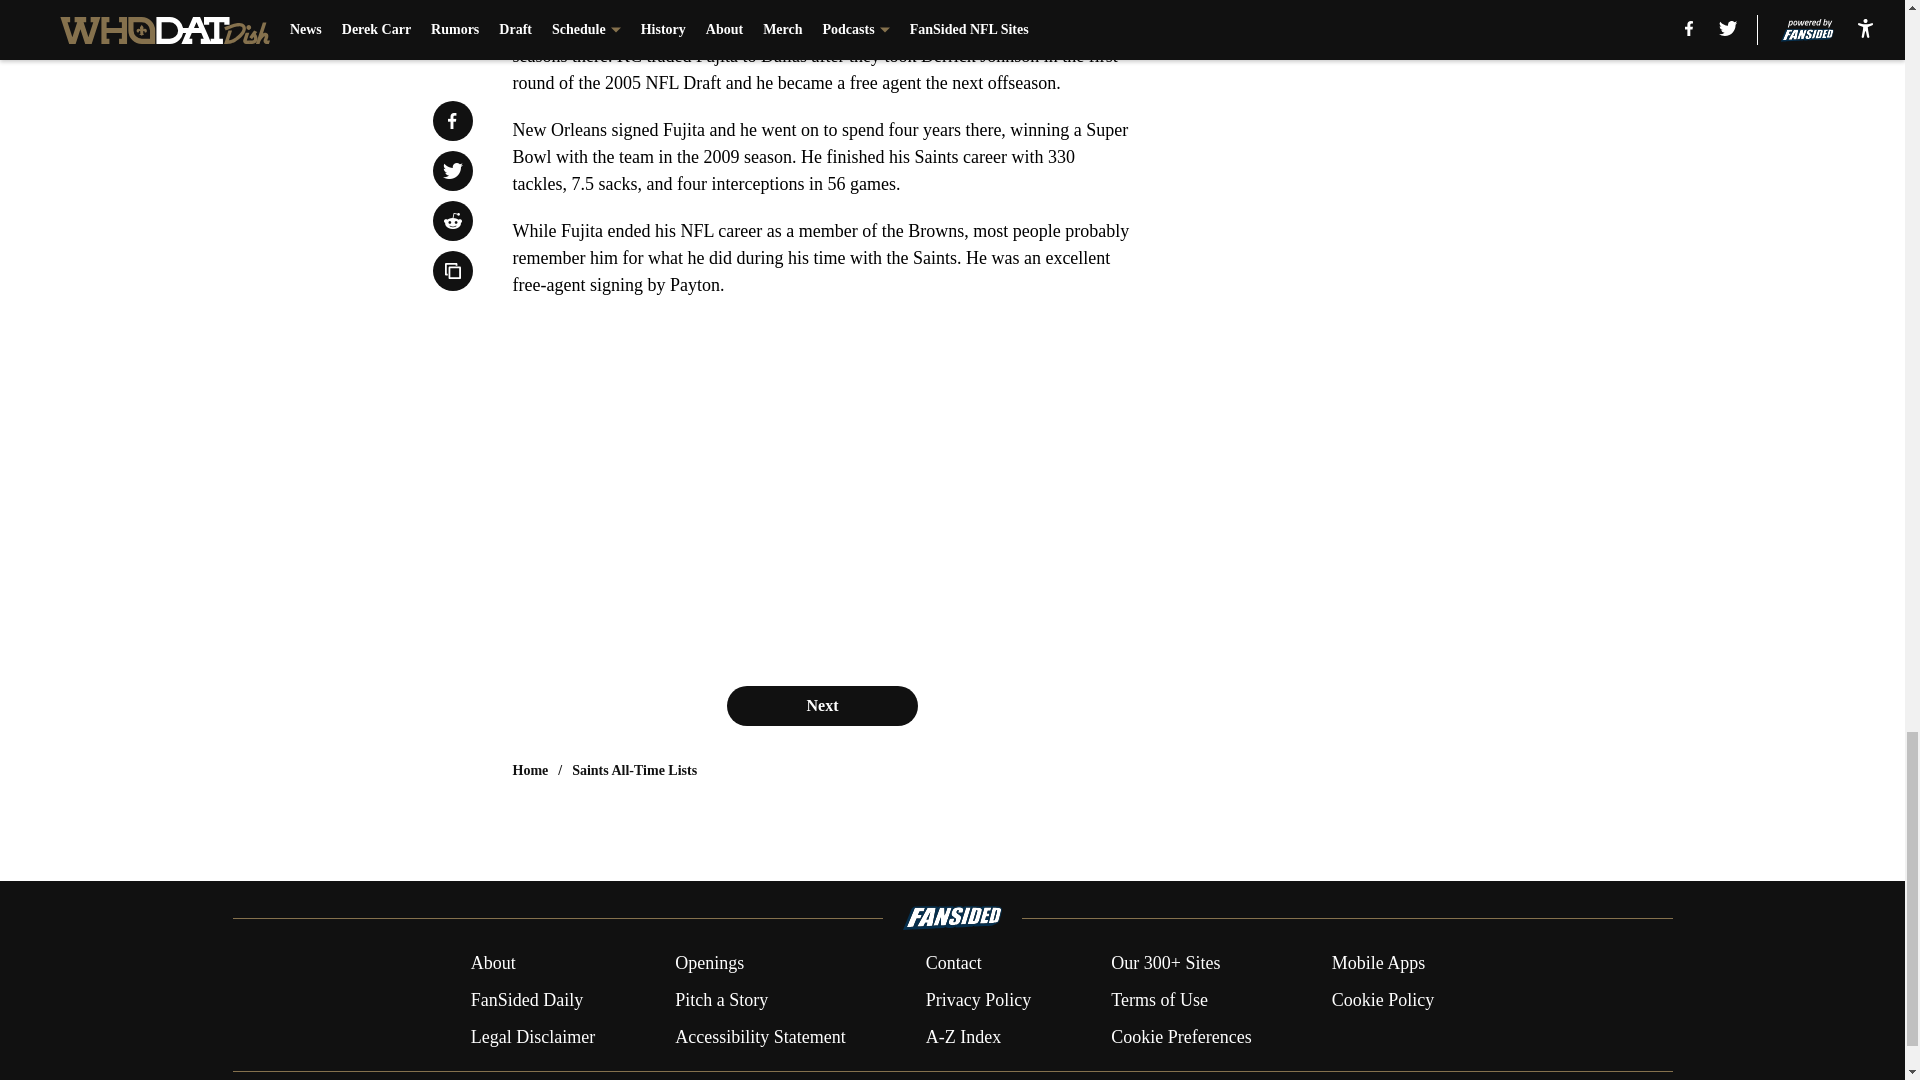  Describe the element at coordinates (821, 705) in the screenshot. I see `Next` at that location.